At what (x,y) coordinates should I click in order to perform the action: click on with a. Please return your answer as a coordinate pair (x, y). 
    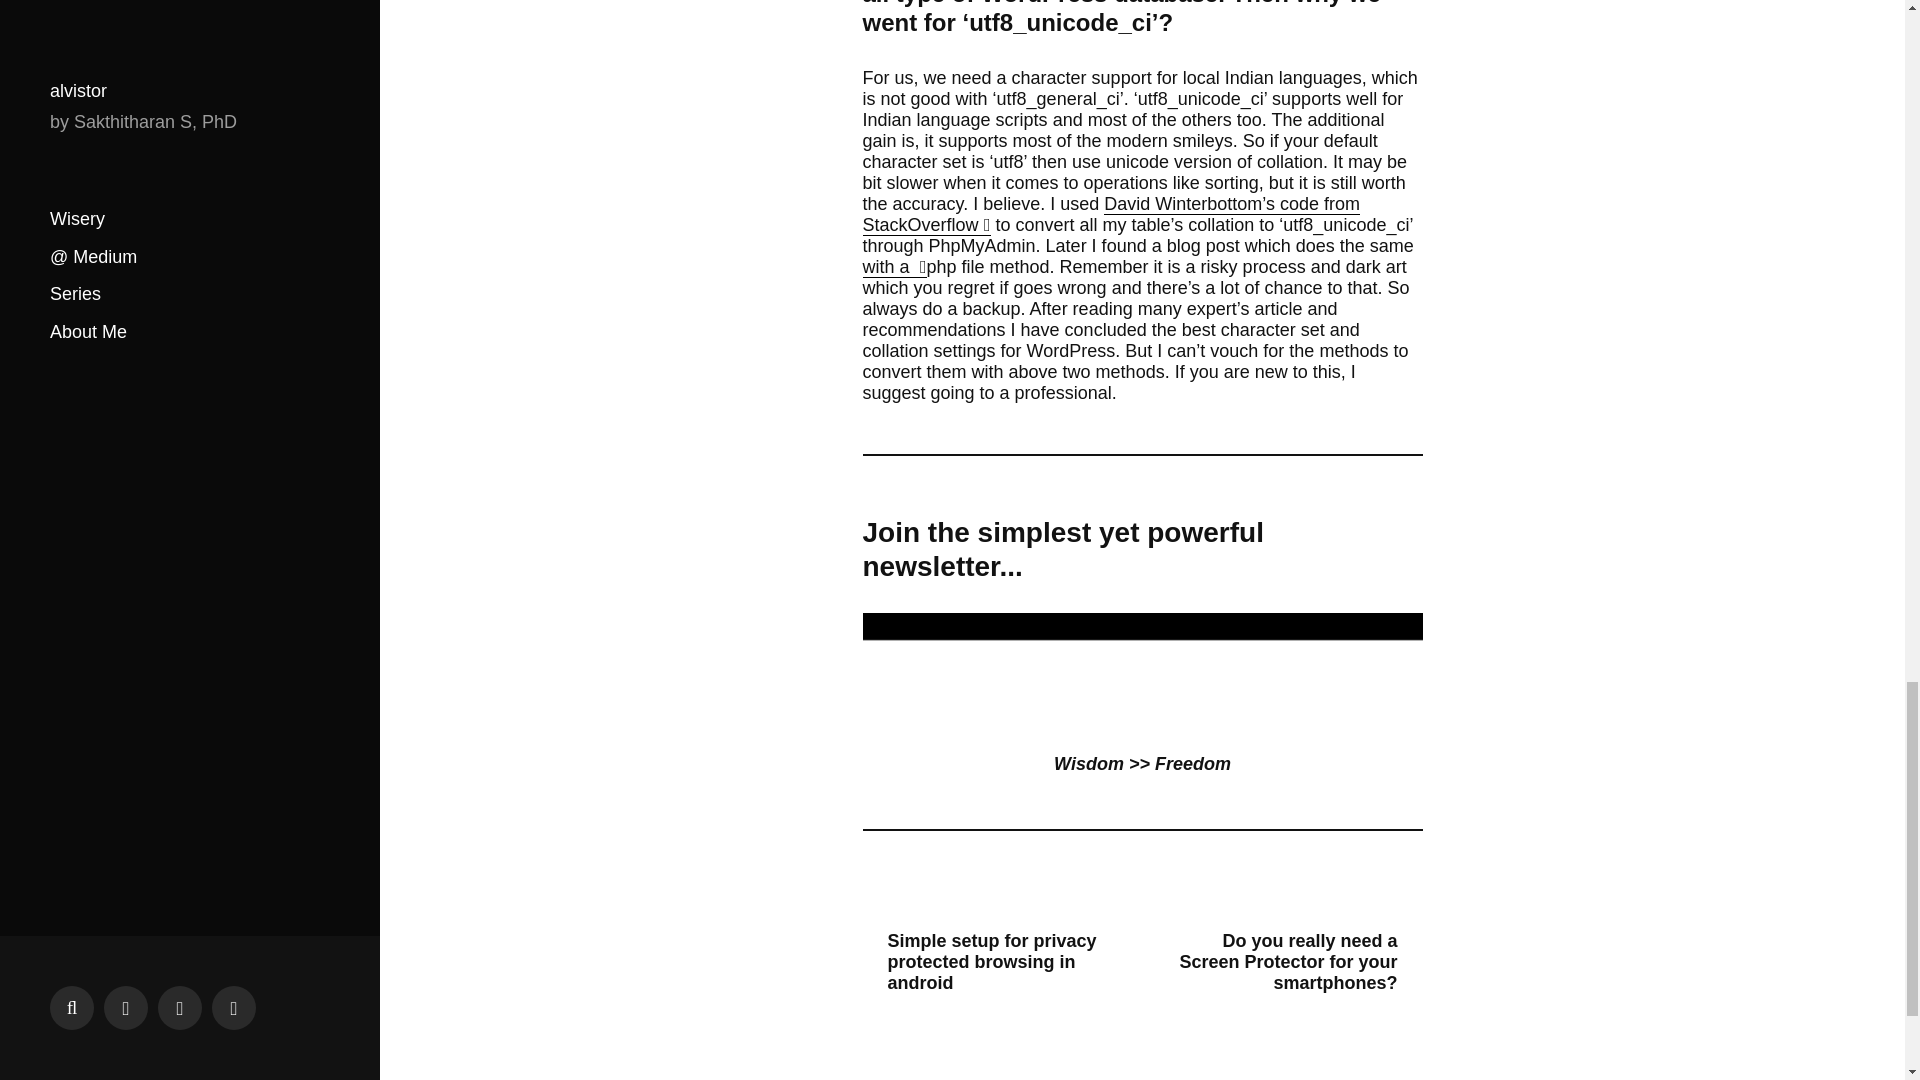
    Looking at the image, I should click on (894, 267).